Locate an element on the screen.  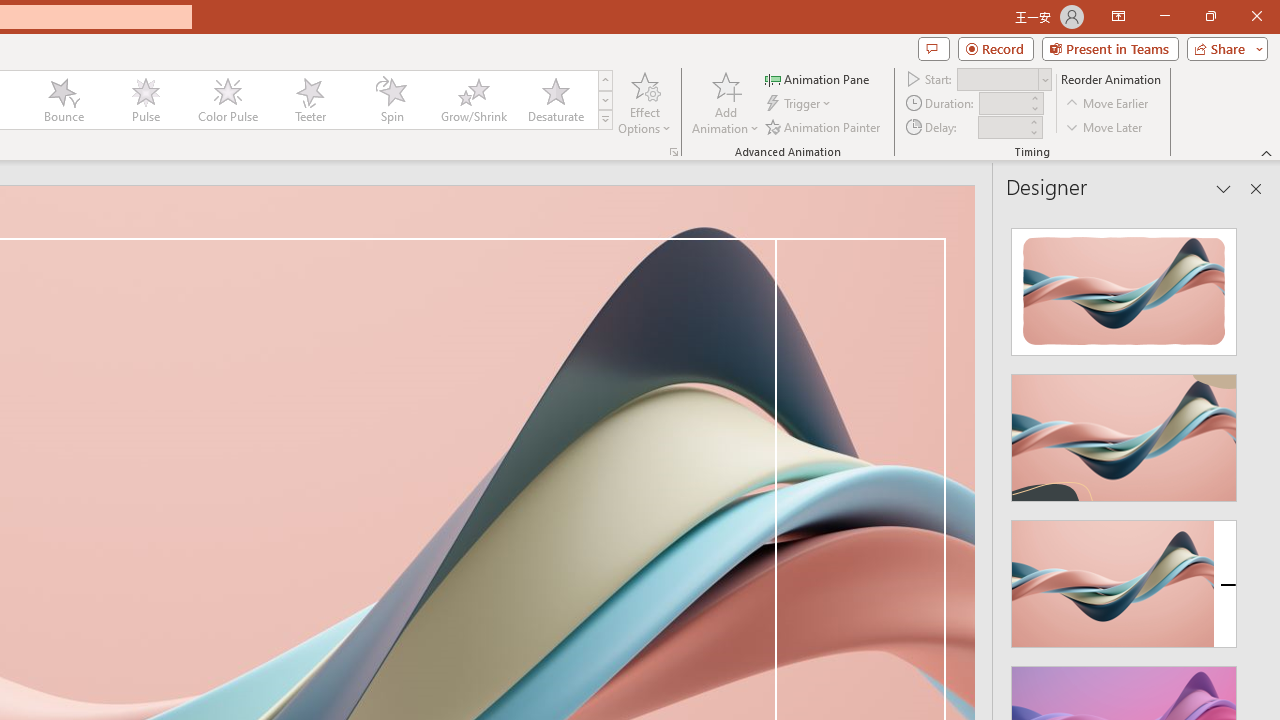
Animation Duration is located at coordinates (1003, 104).